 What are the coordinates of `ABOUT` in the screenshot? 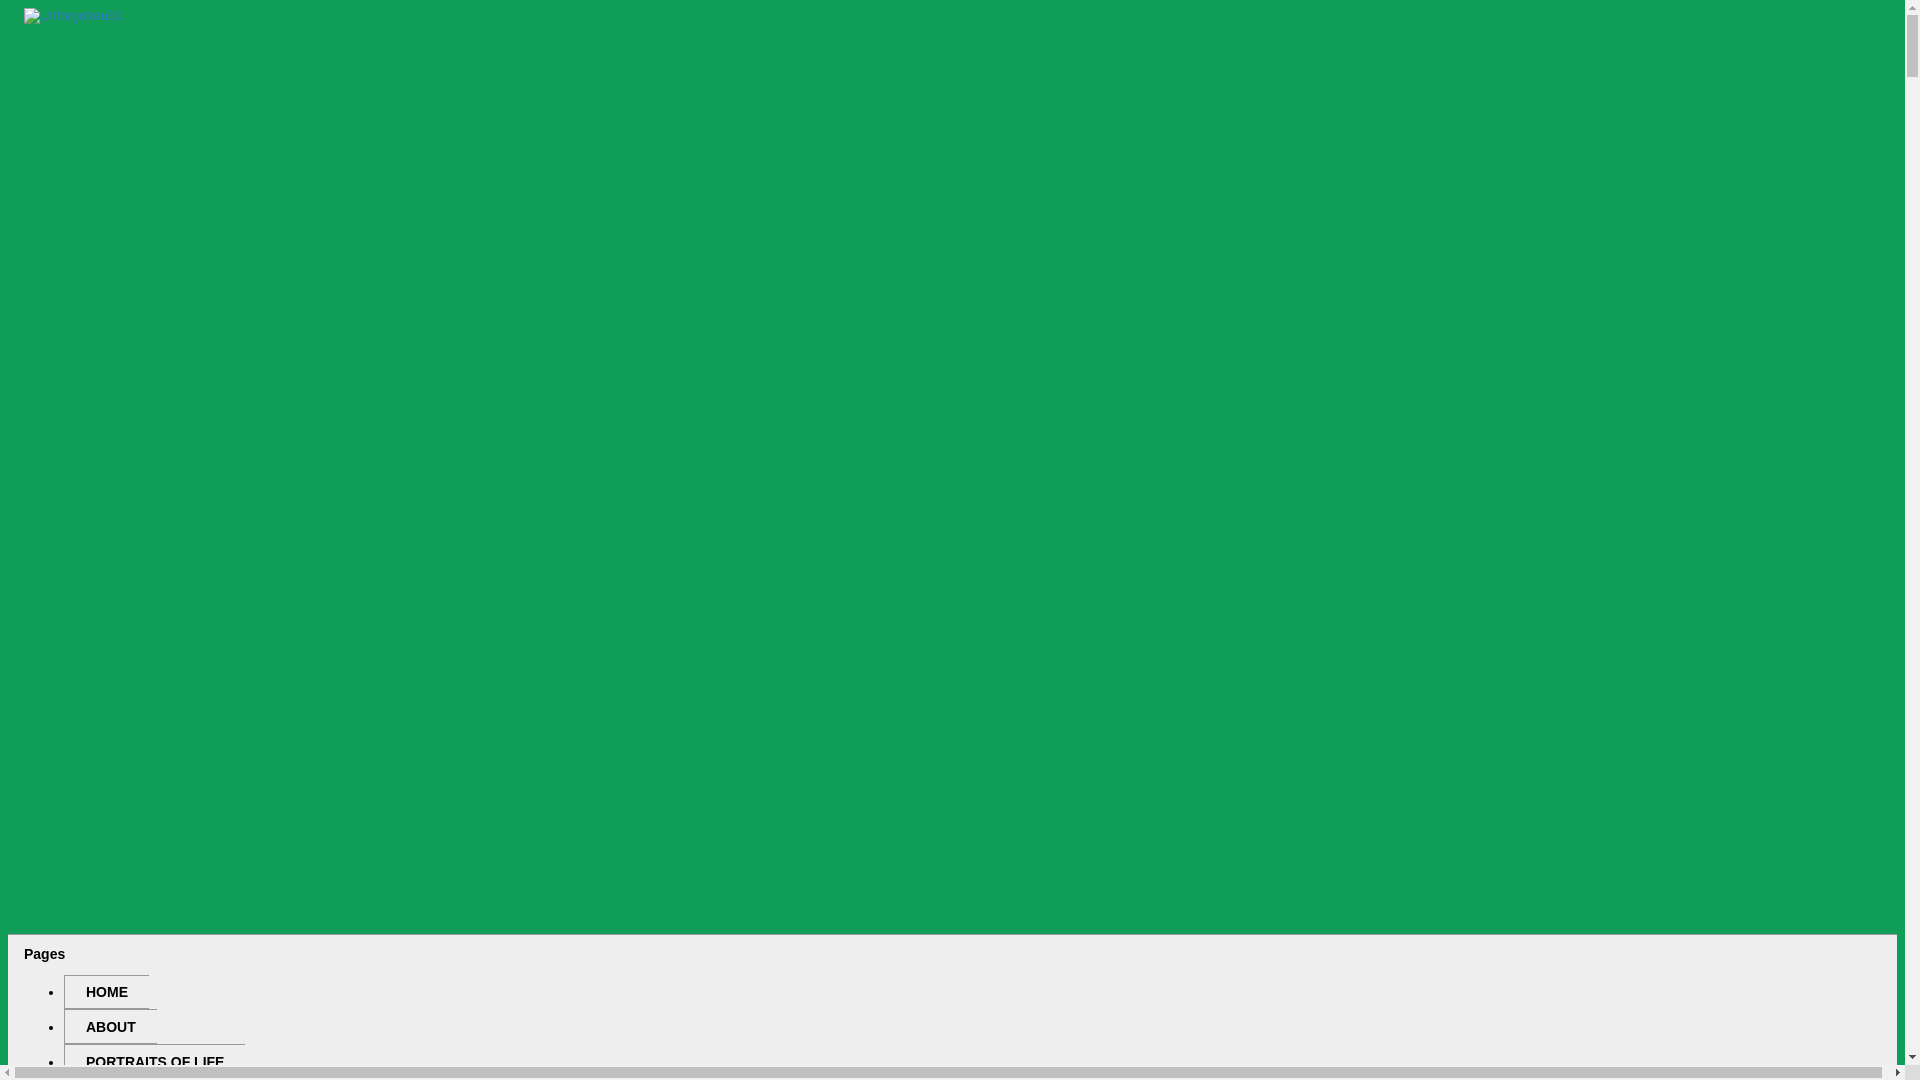 It's located at (110, 1026).